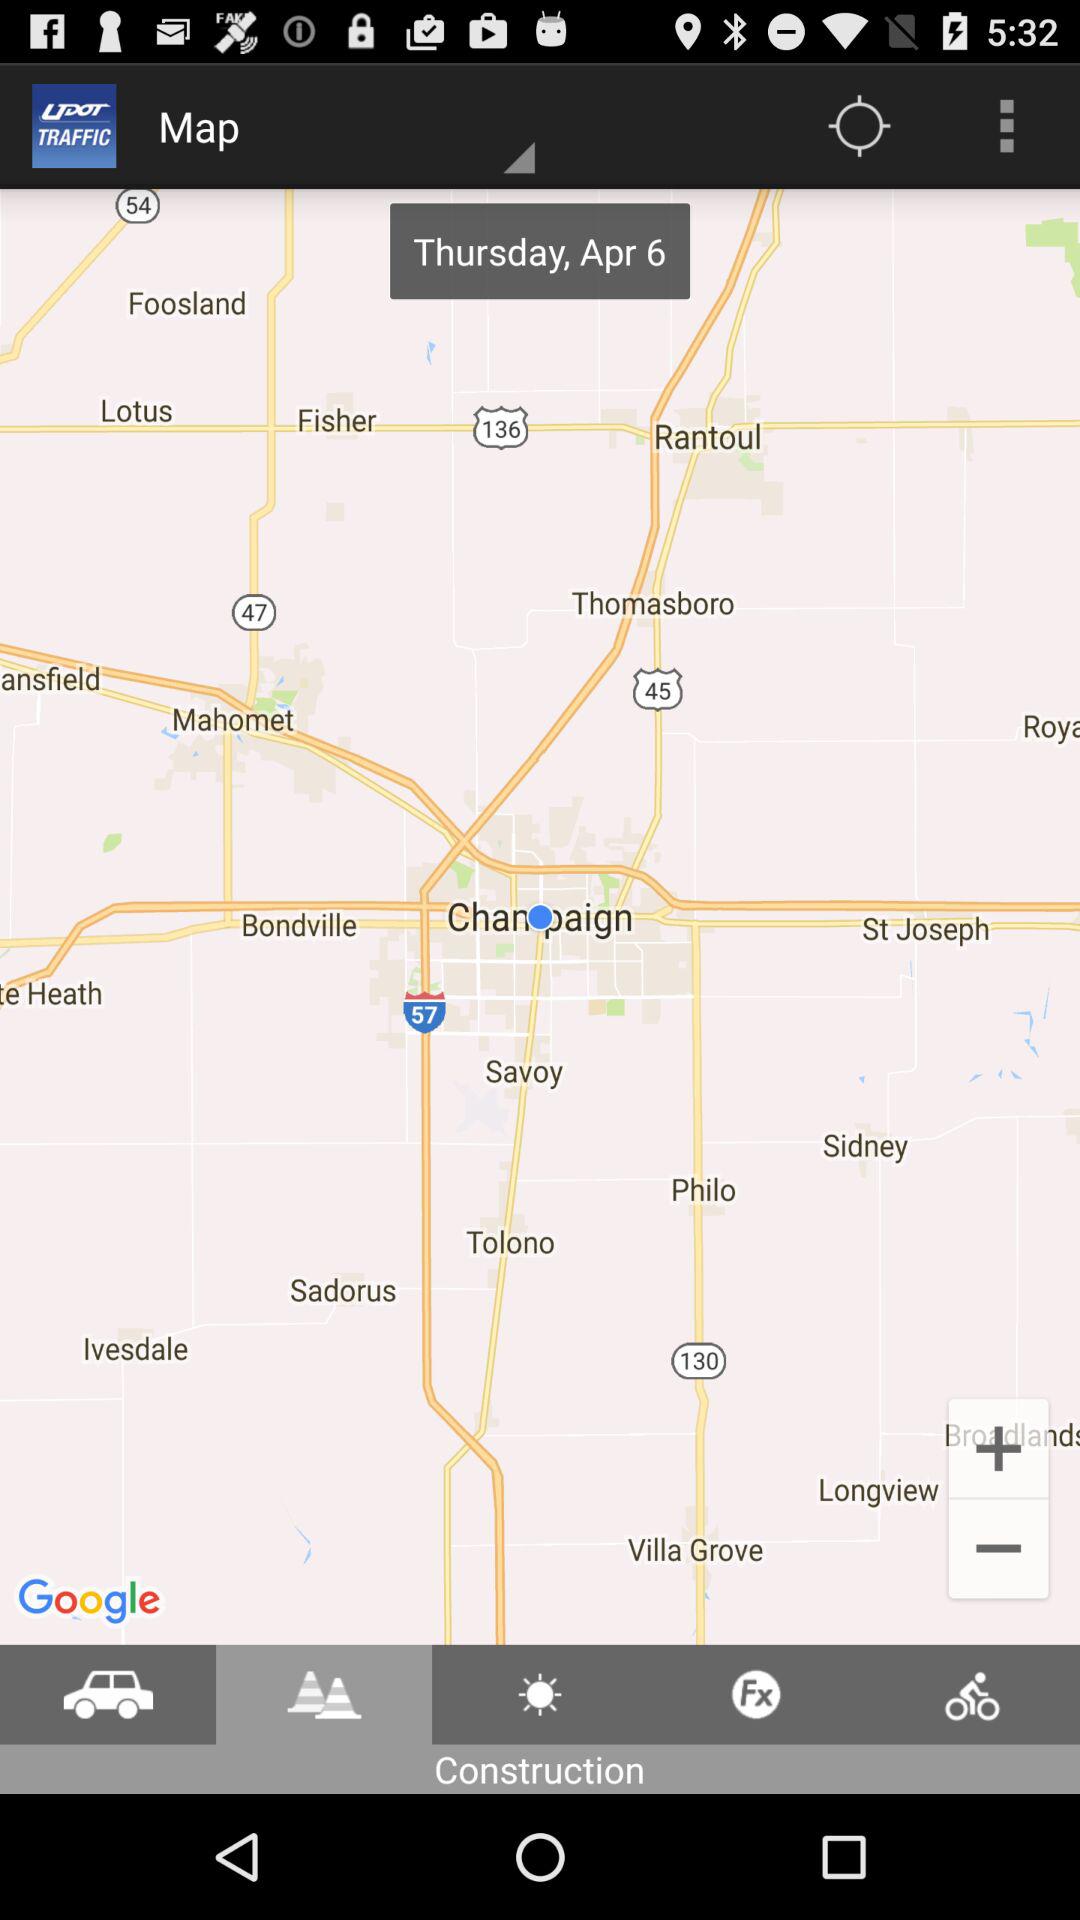 This screenshot has width=1080, height=1920. What do you see at coordinates (540, 1695) in the screenshot?
I see `select the icon which just above the construction` at bounding box center [540, 1695].